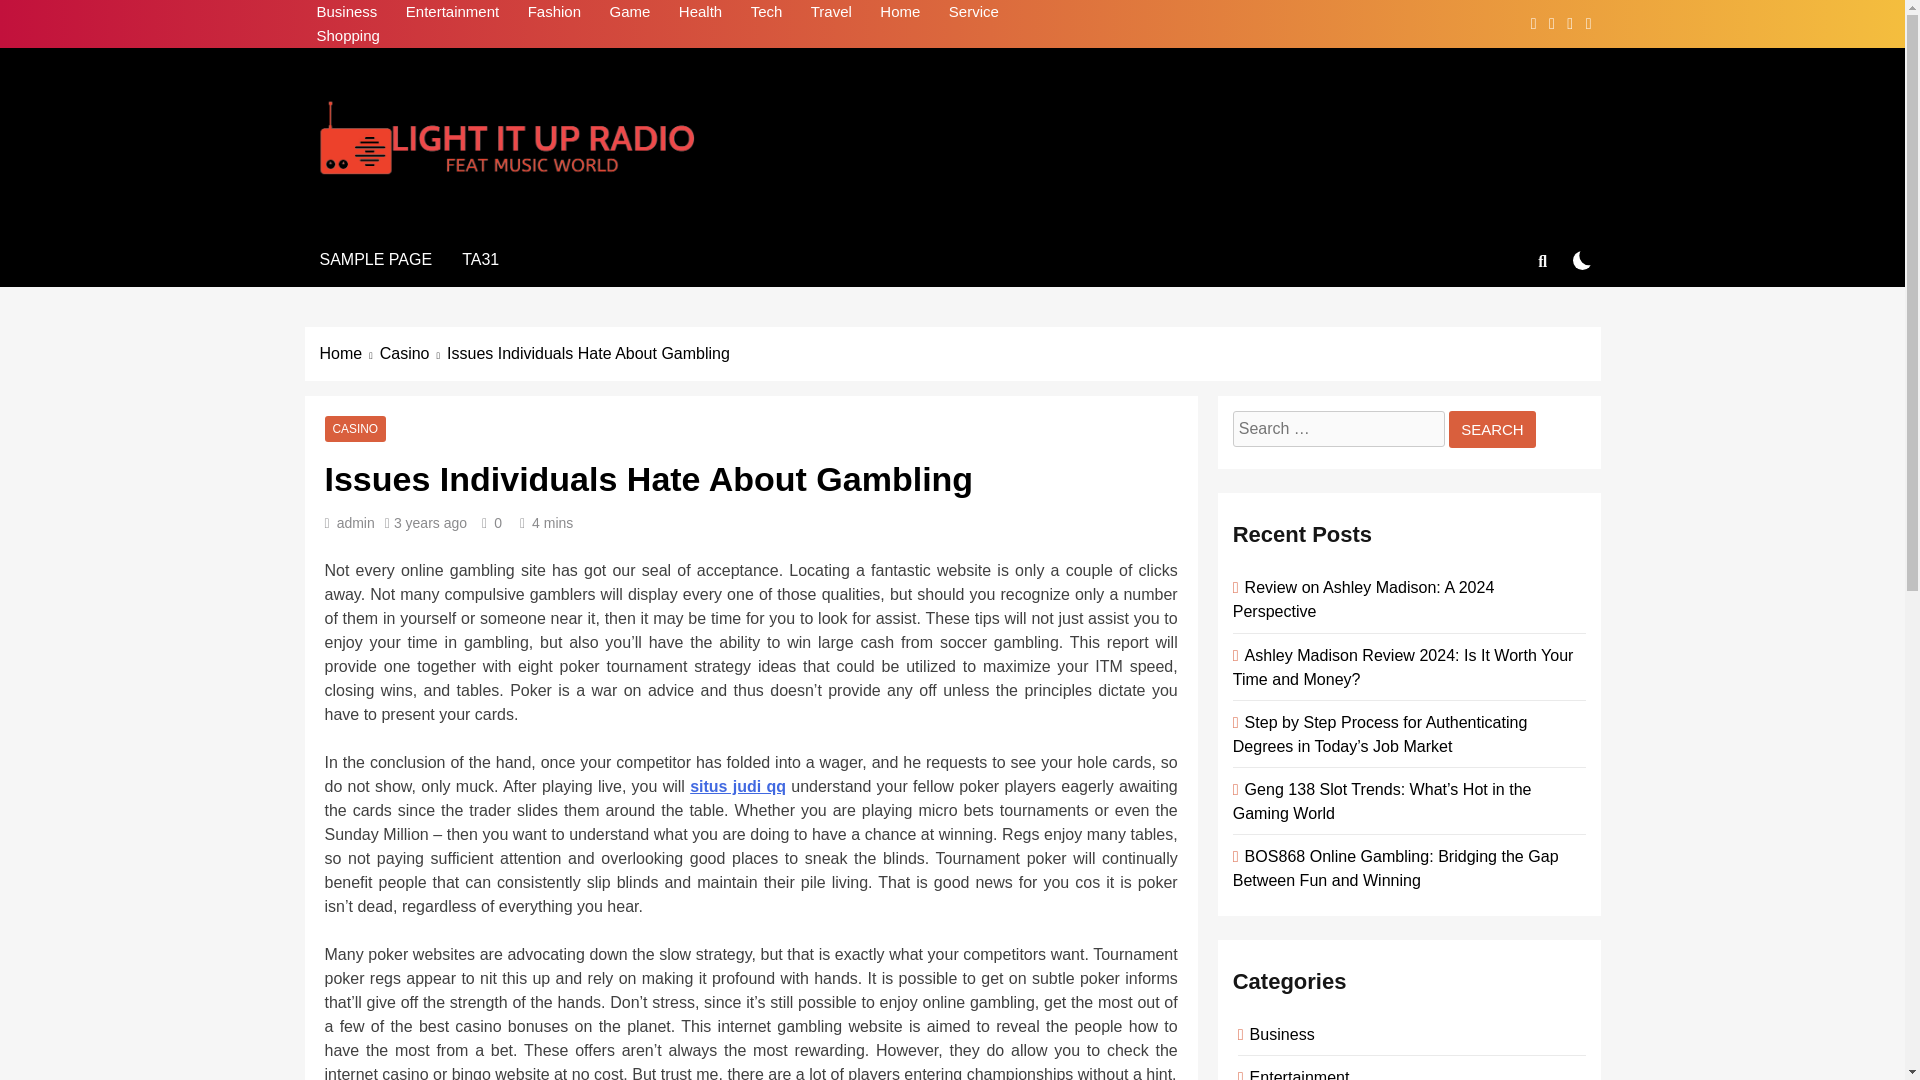  I want to click on Health, so click(700, 12).